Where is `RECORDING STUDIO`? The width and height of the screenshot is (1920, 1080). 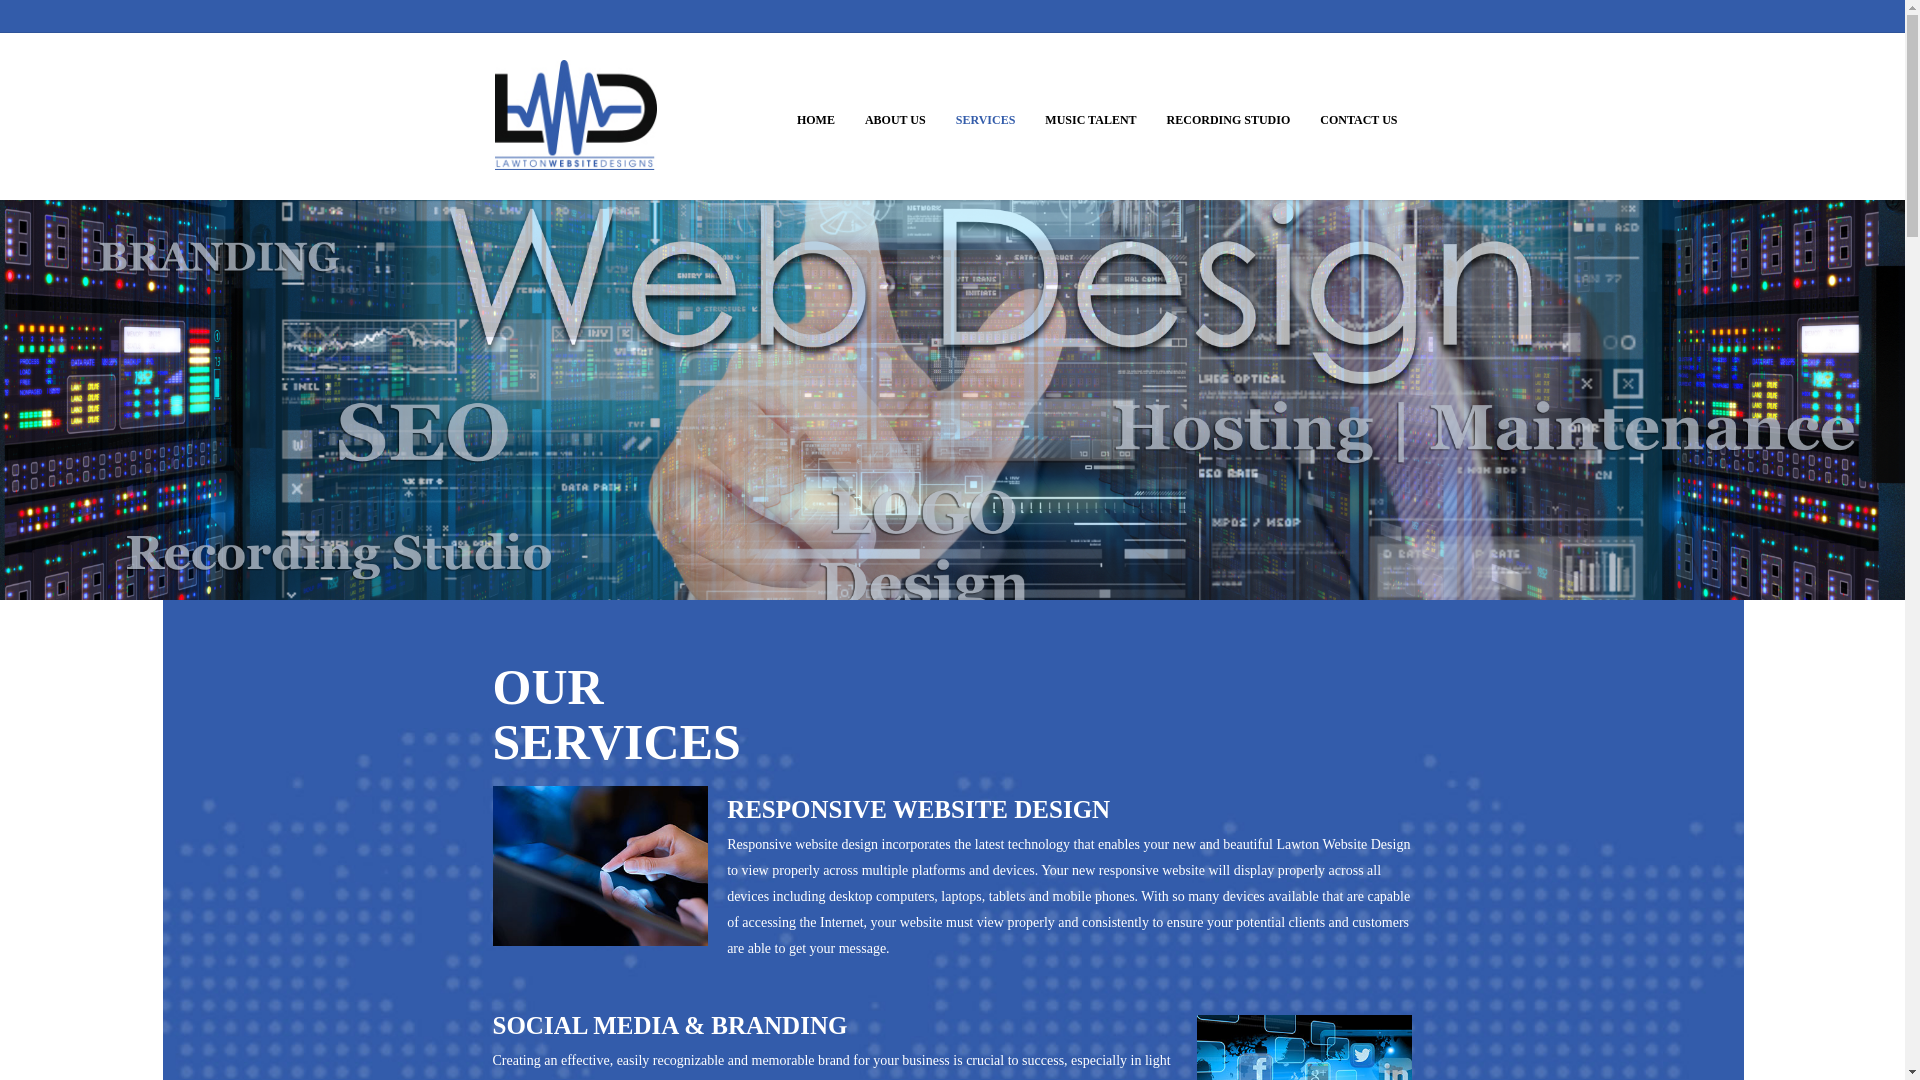
RECORDING STUDIO is located at coordinates (1213, 109).